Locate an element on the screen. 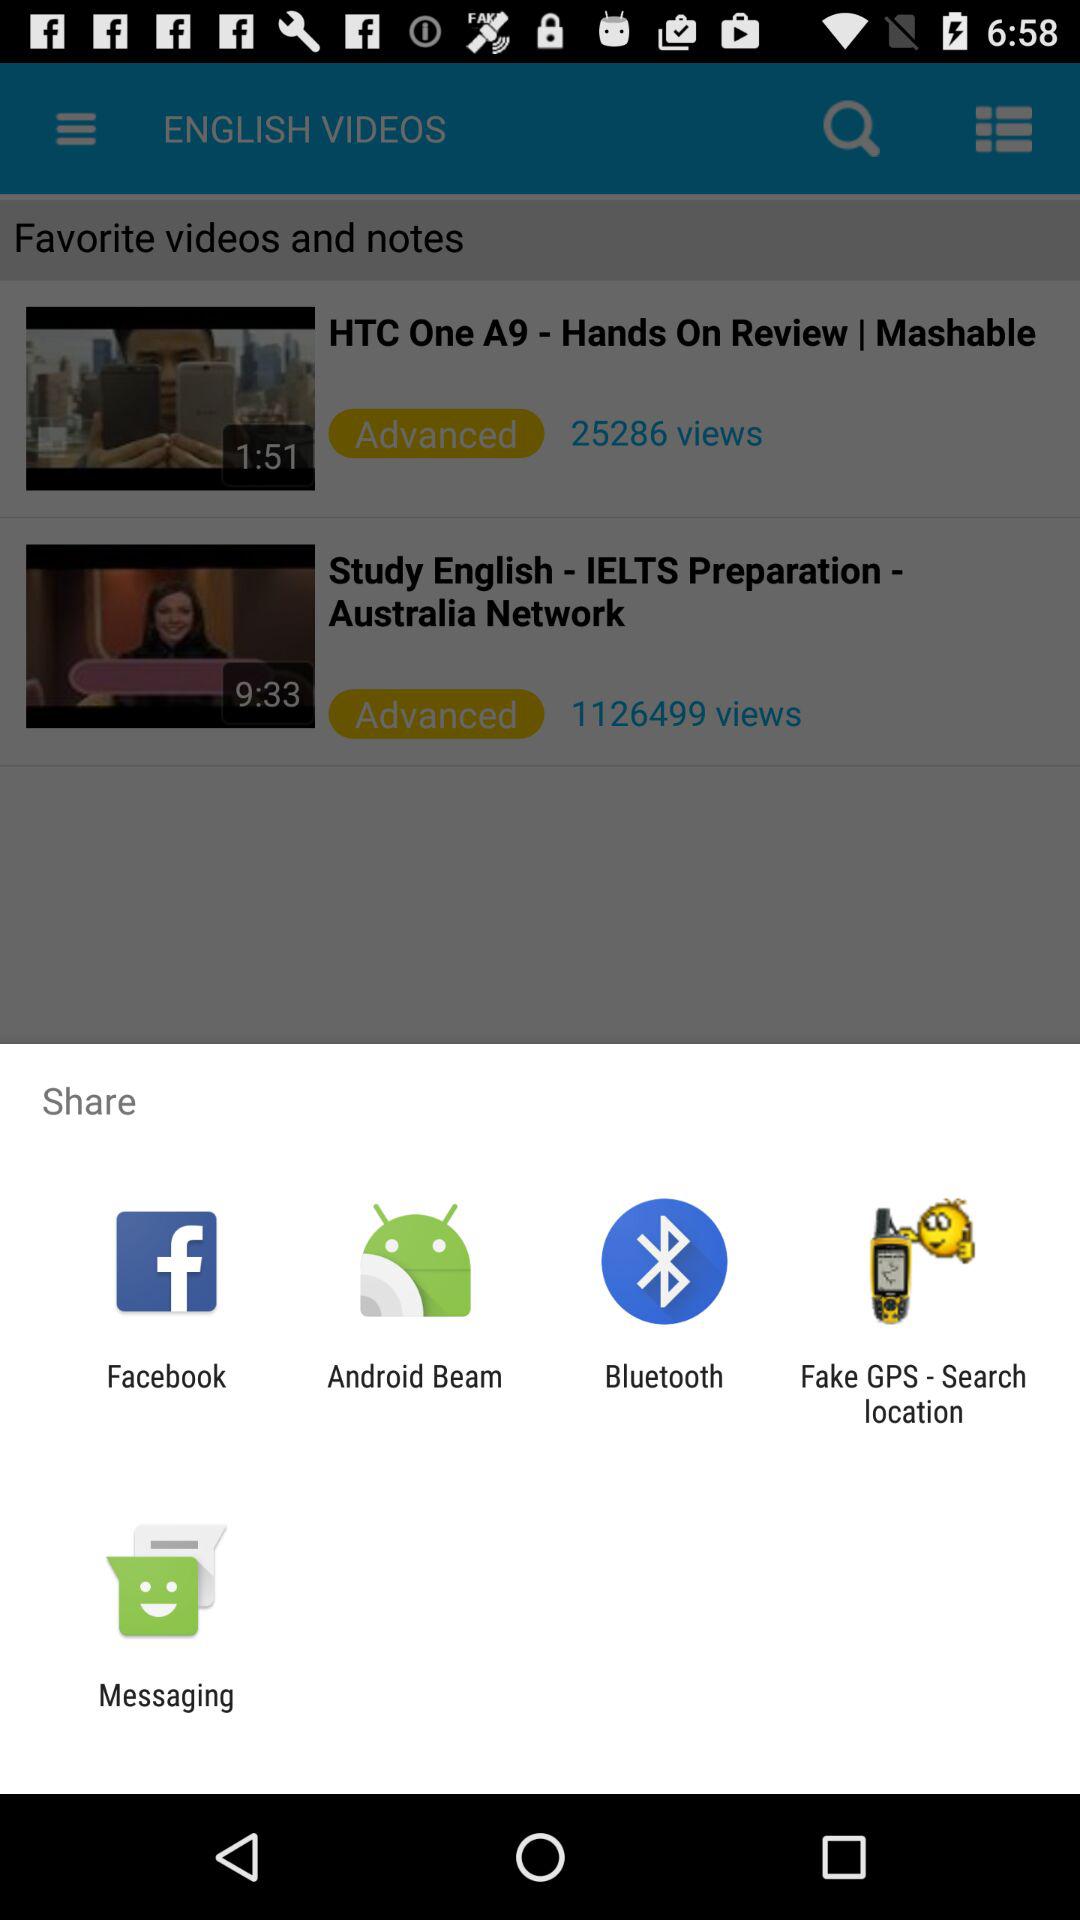 The image size is (1080, 1920). tap item next to bluetooth is located at coordinates (414, 1393).